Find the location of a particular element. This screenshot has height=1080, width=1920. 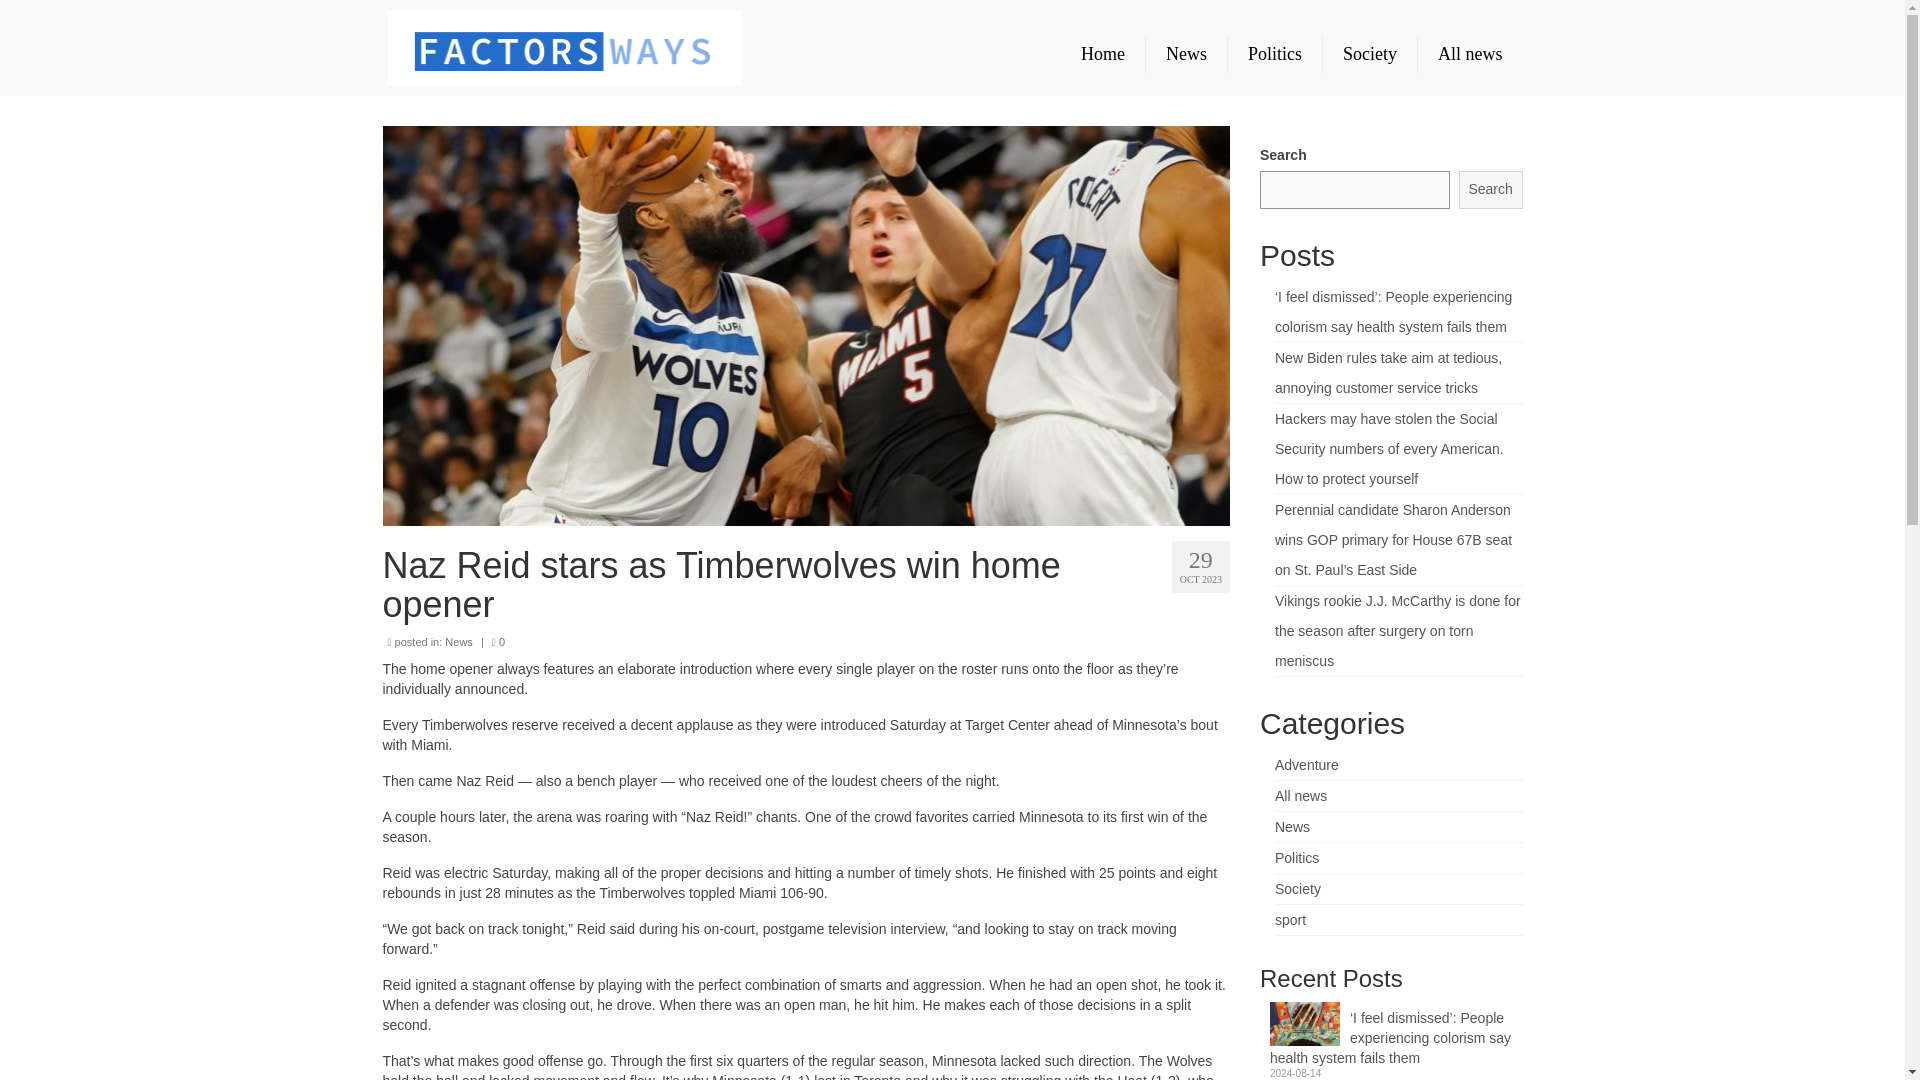

Search is located at coordinates (1490, 190).